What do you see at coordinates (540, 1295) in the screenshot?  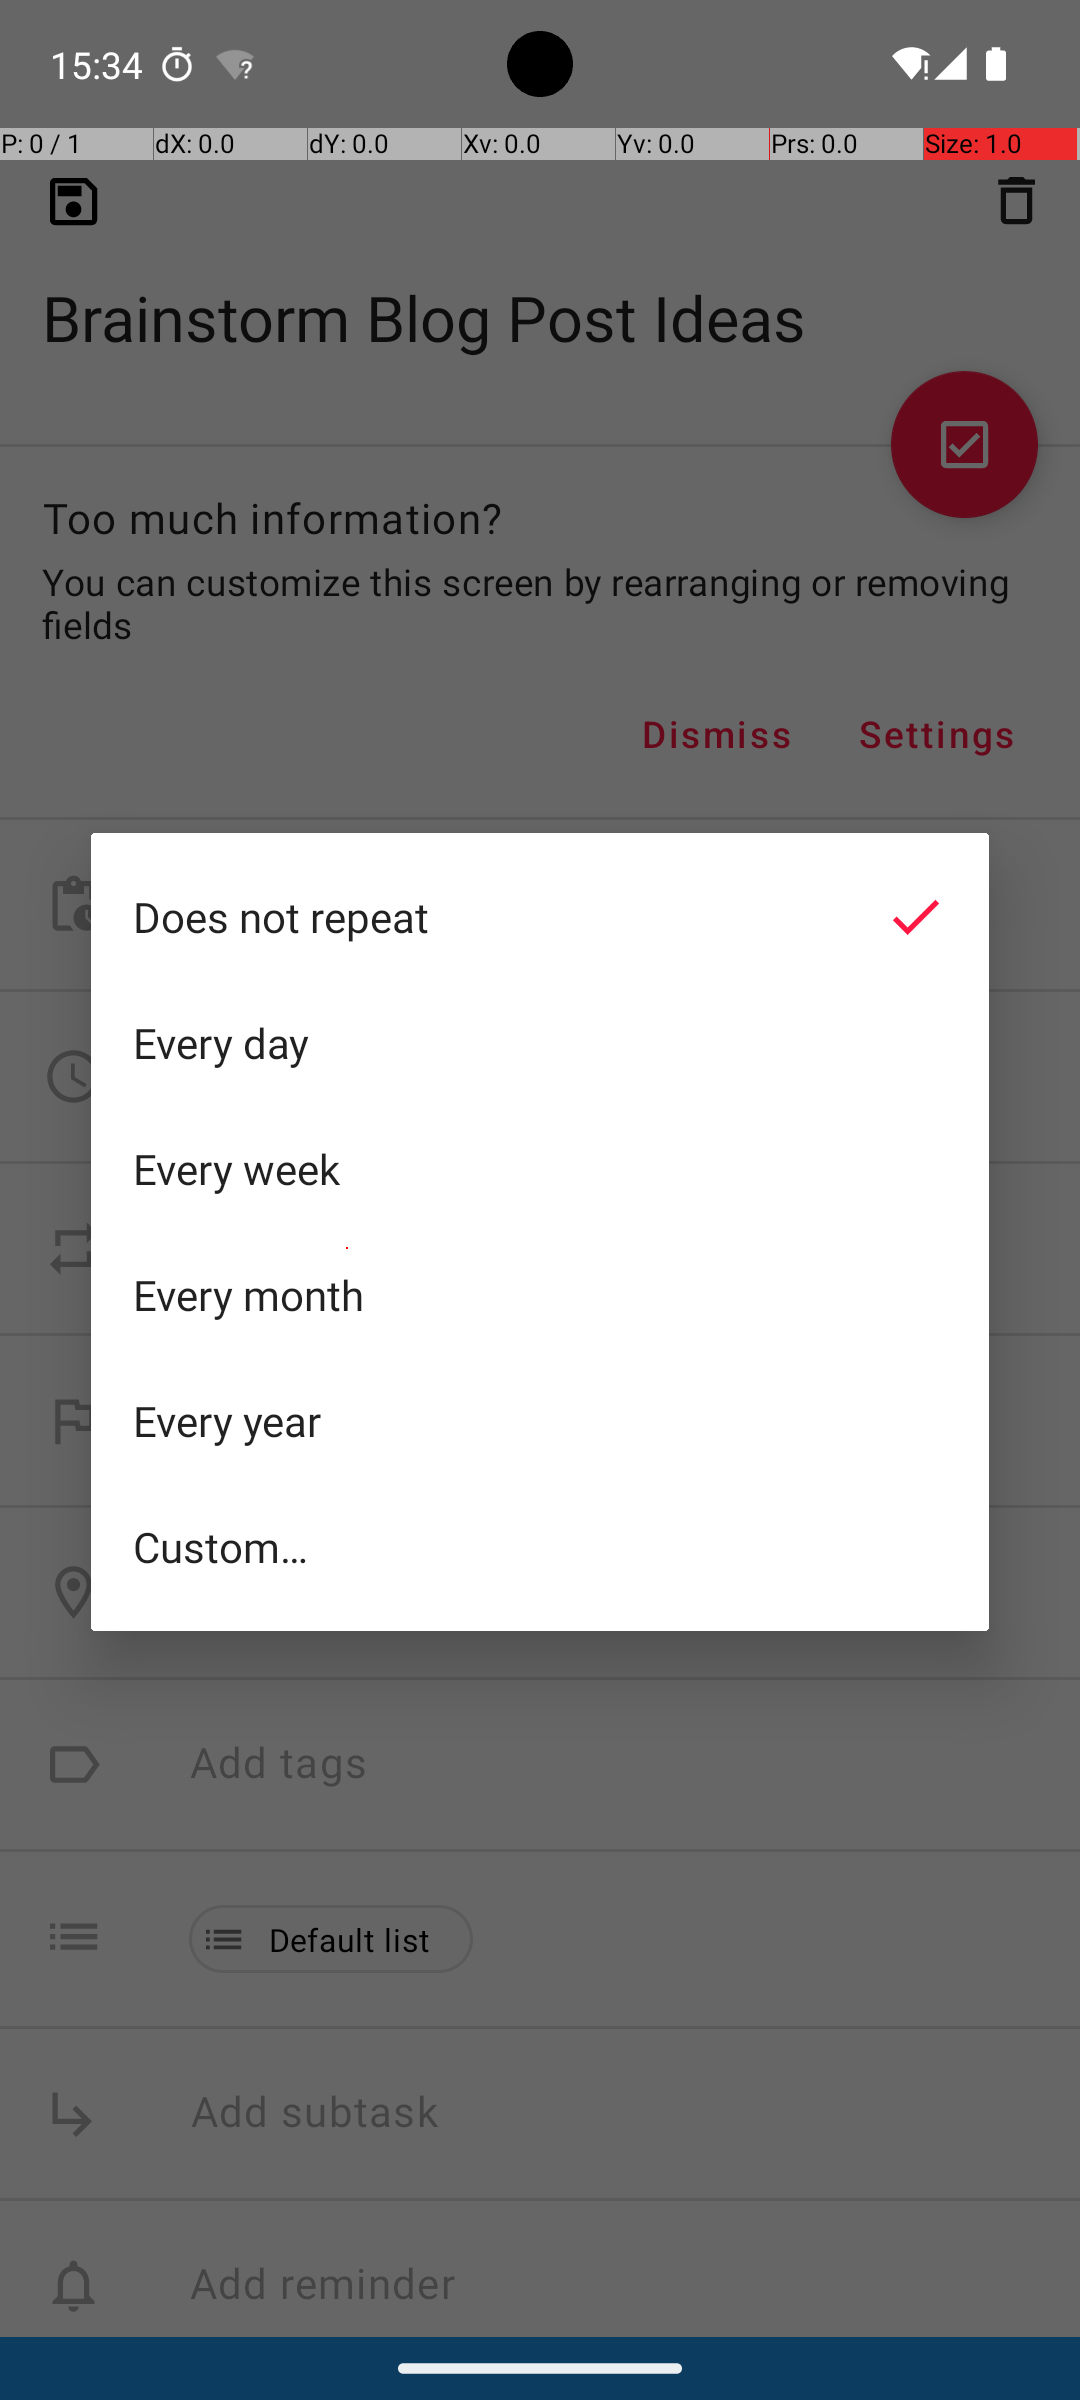 I see `Every month` at bounding box center [540, 1295].